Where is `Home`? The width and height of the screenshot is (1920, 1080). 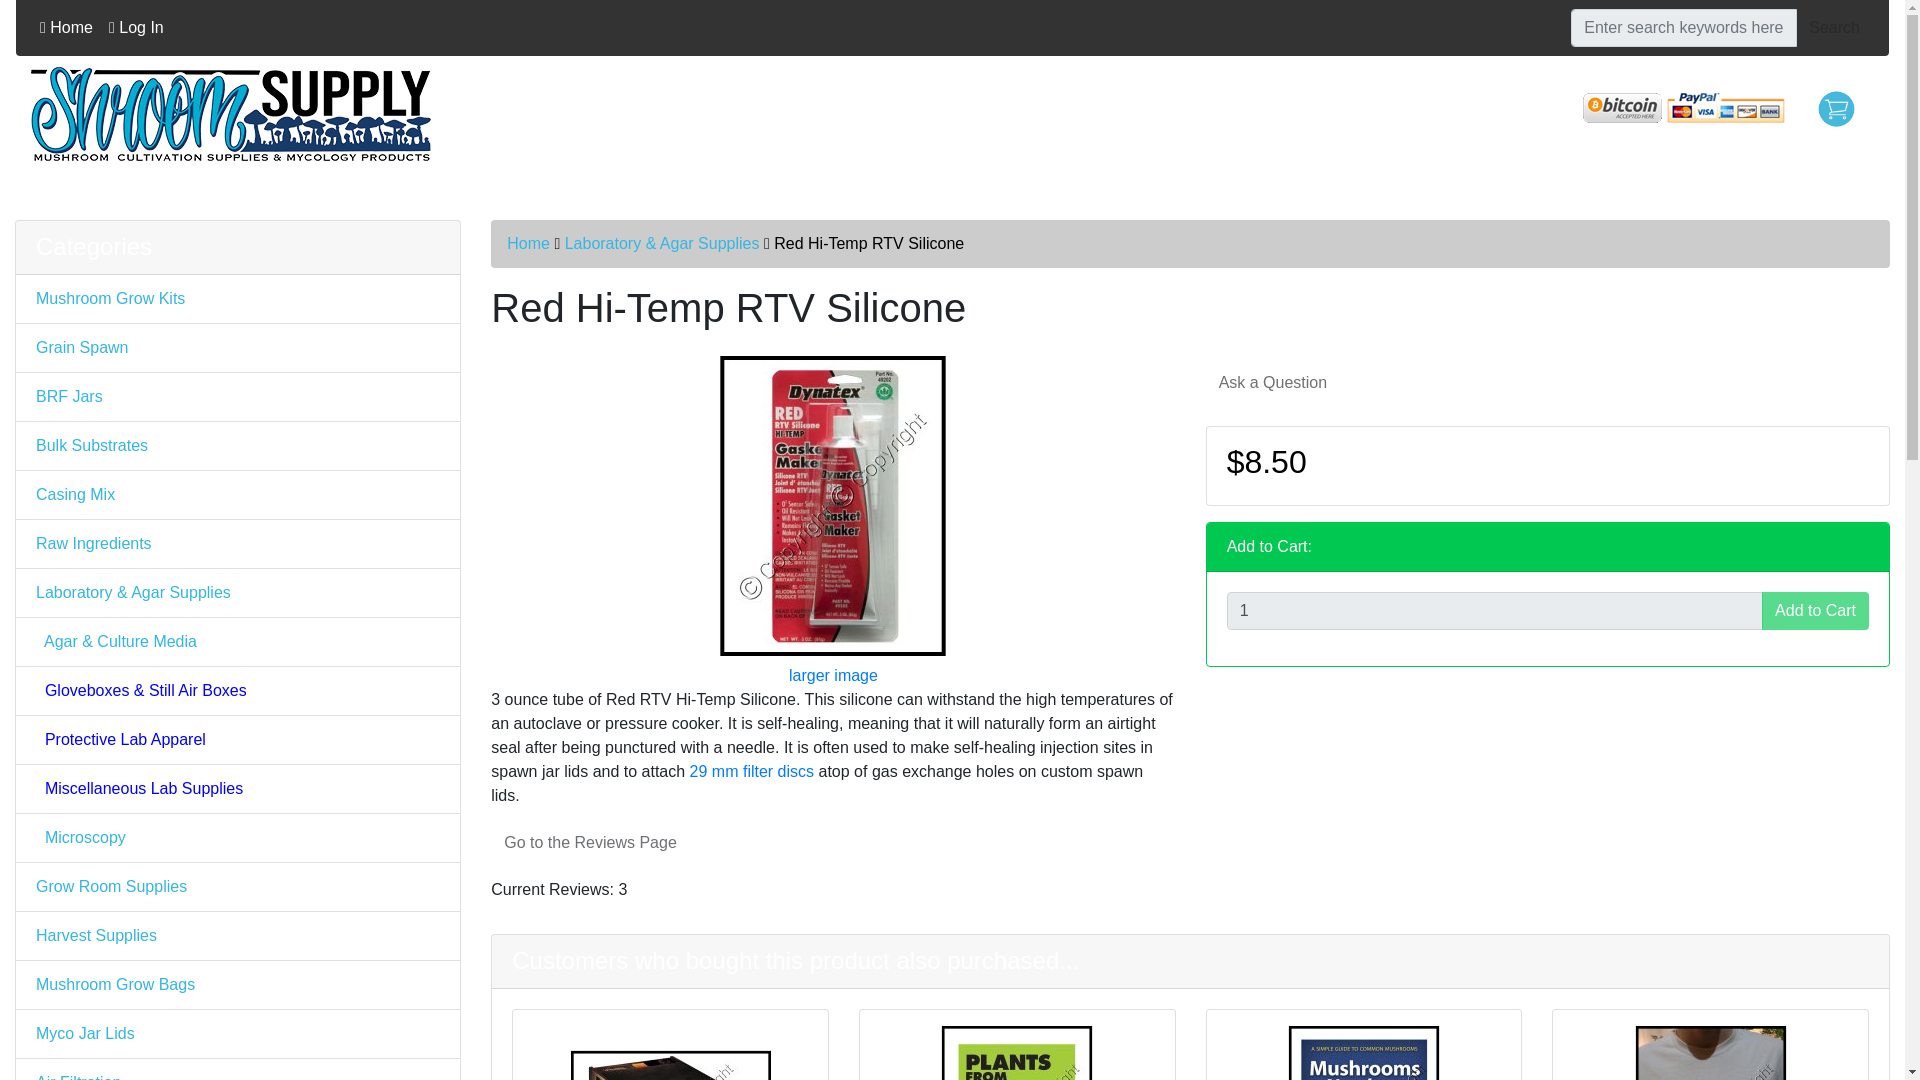
Home is located at coordinates (66, 27).